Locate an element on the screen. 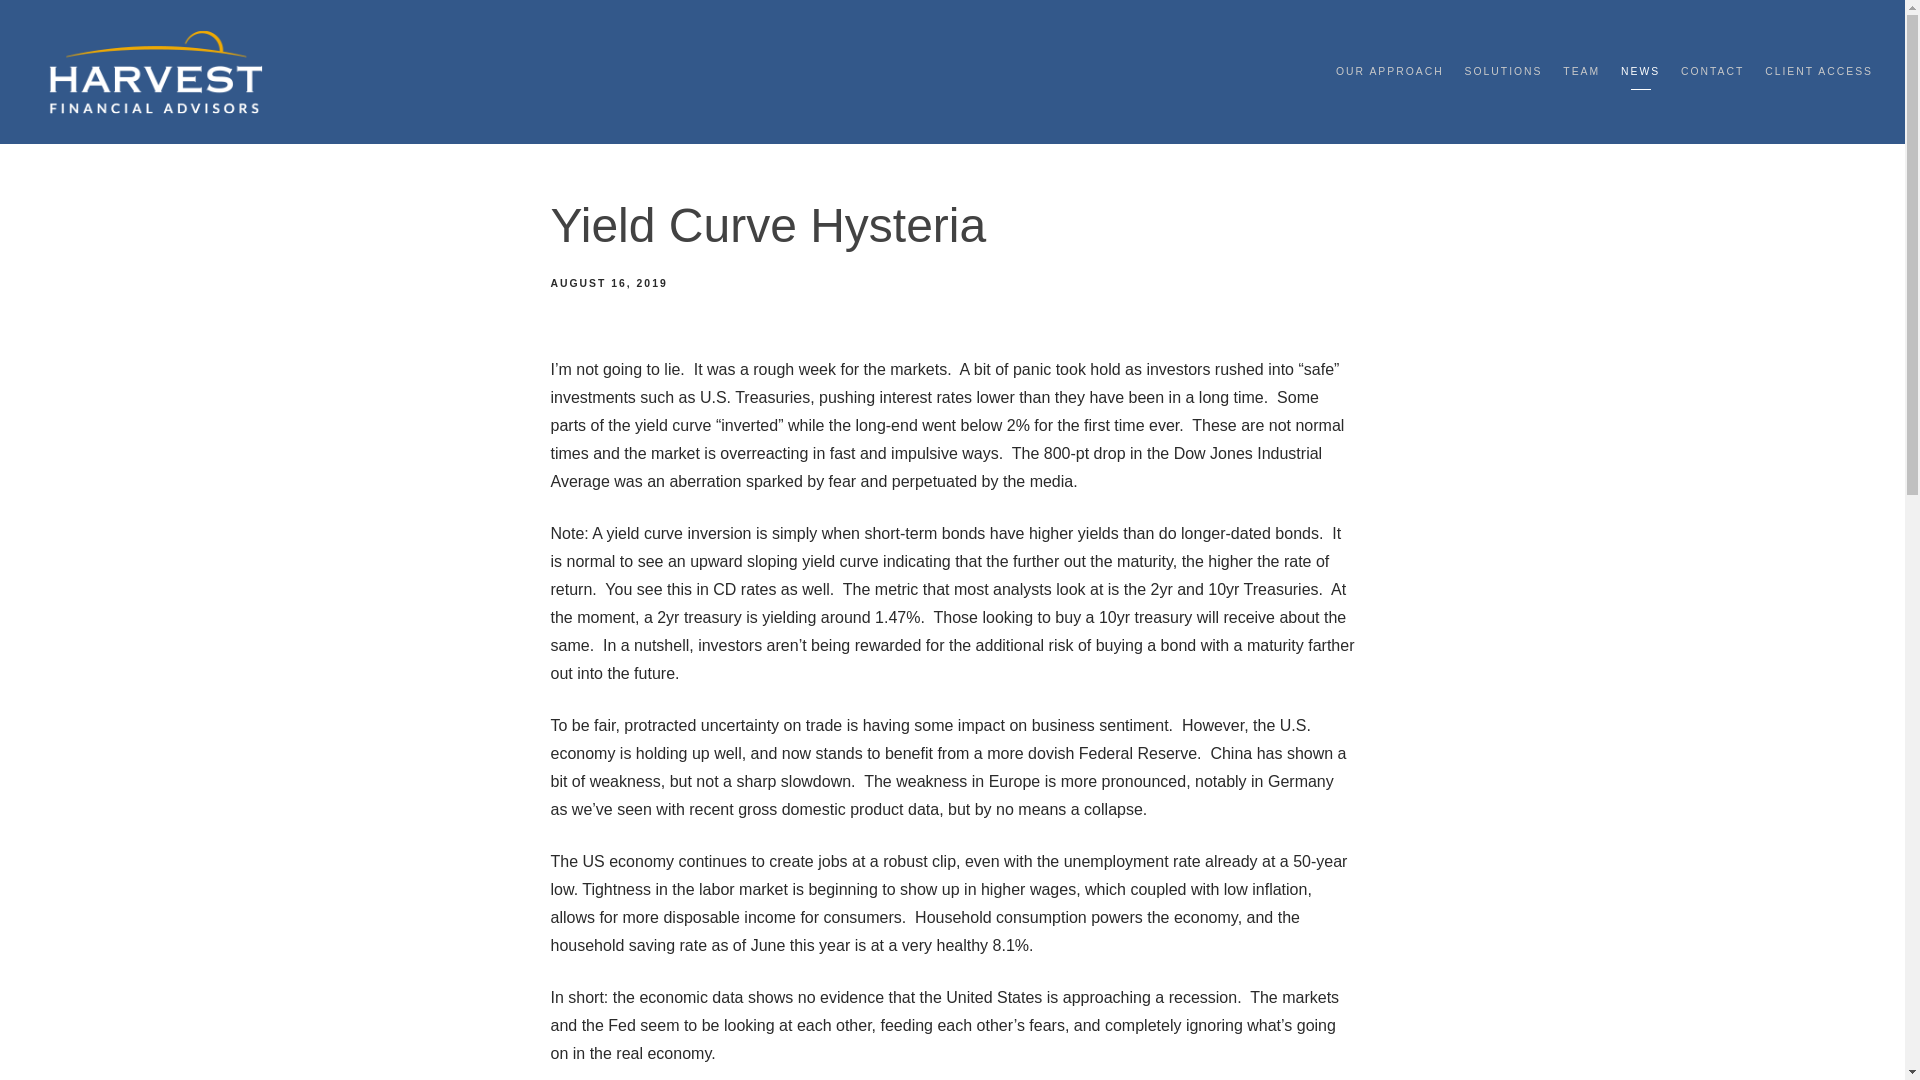 This screenshot has width=1920, height=1080. TEAM is located at coordinates (1580, 72).